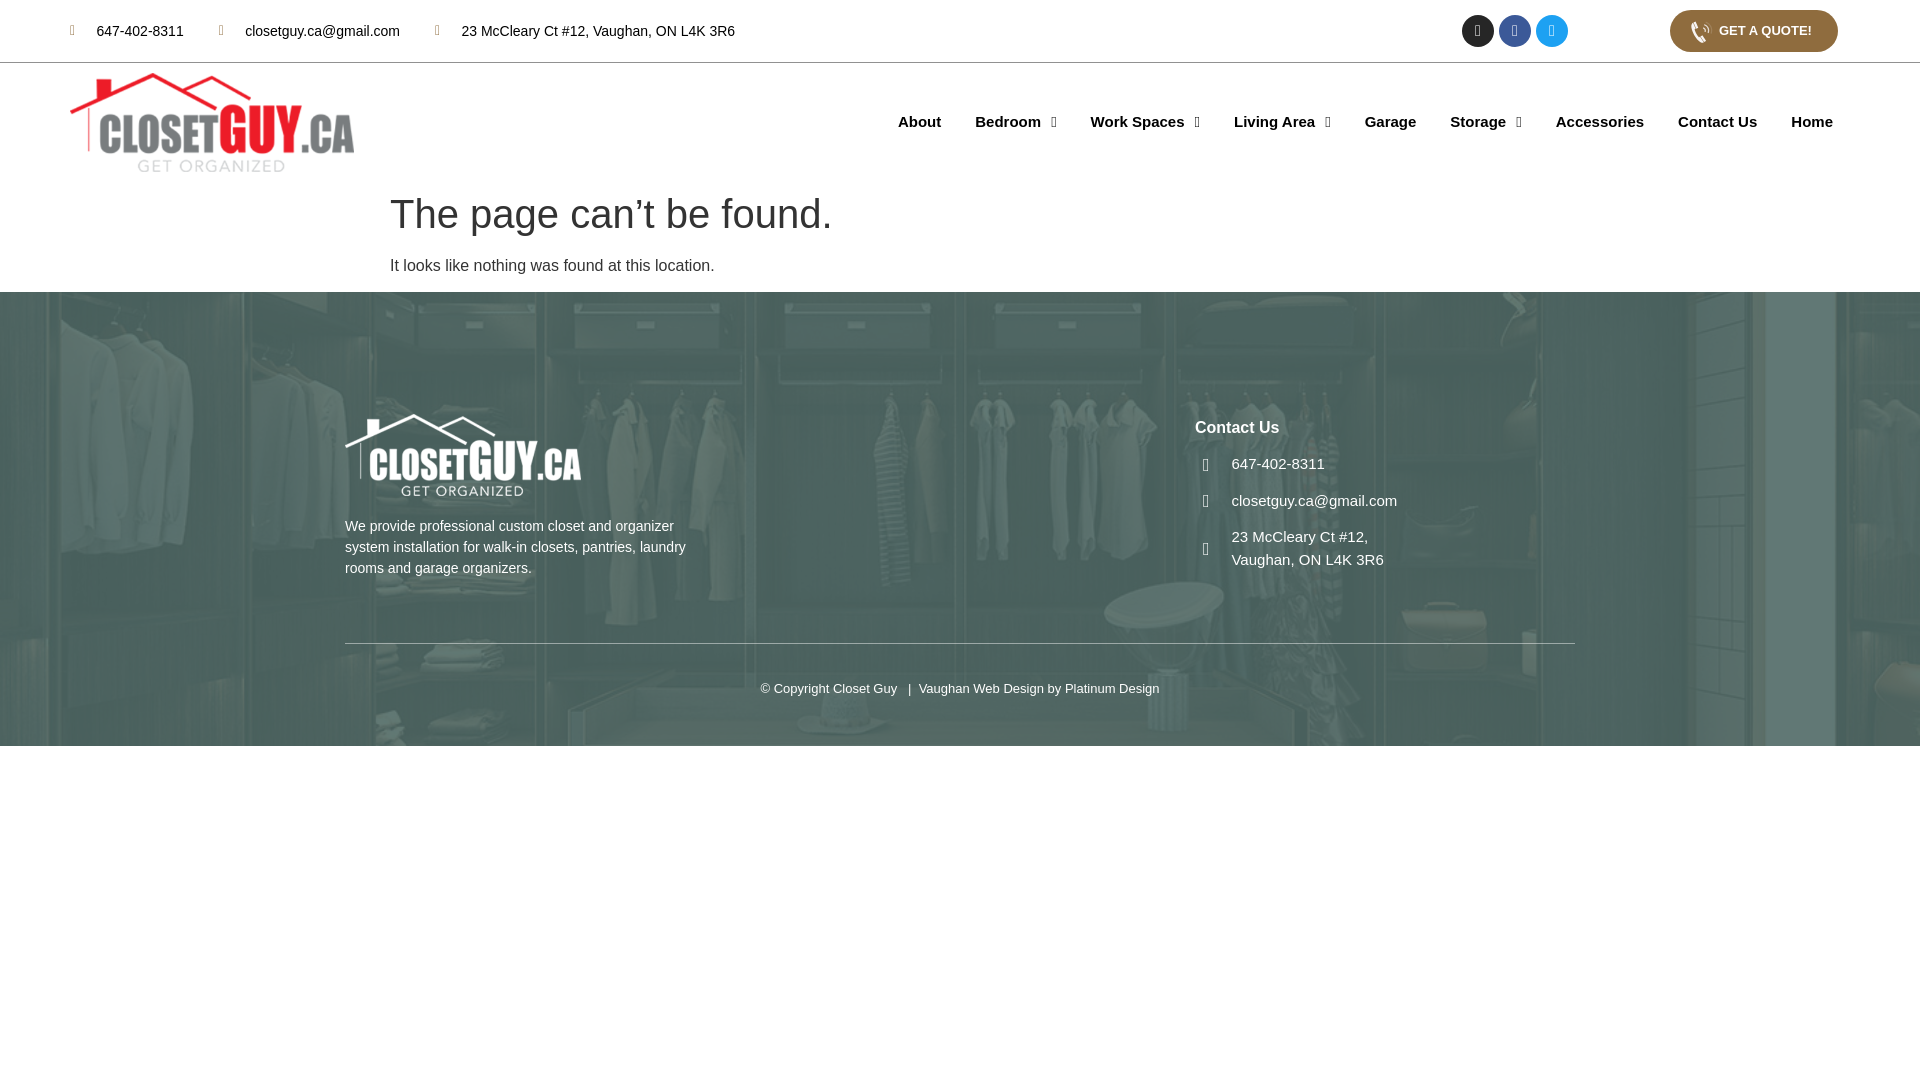 The width and height of the screenshot is (1920, 1080). What do you see at coordinates (1600, 122) in the screenshot?
I see `Accessories` at bounding box center [1600, 122].